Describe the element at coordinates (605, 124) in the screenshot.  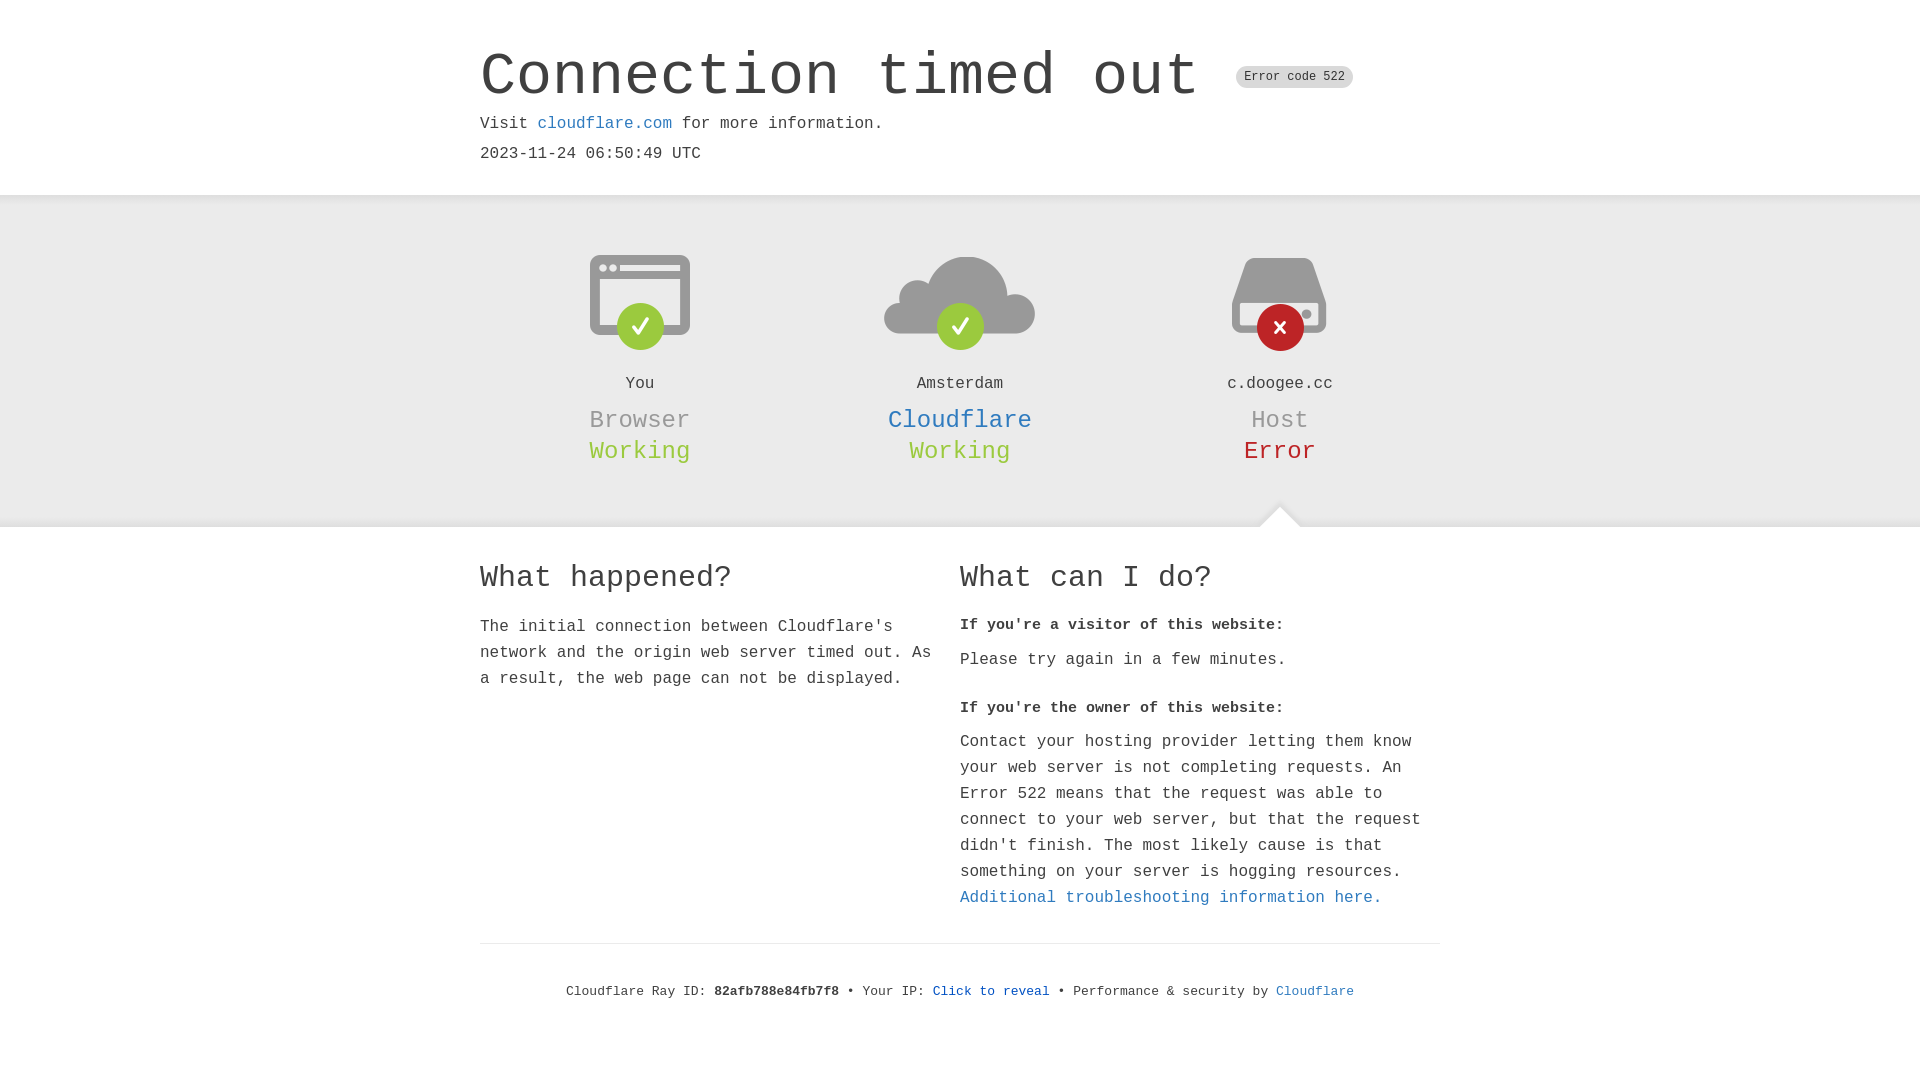
I see `cloudflare.com` at that location.